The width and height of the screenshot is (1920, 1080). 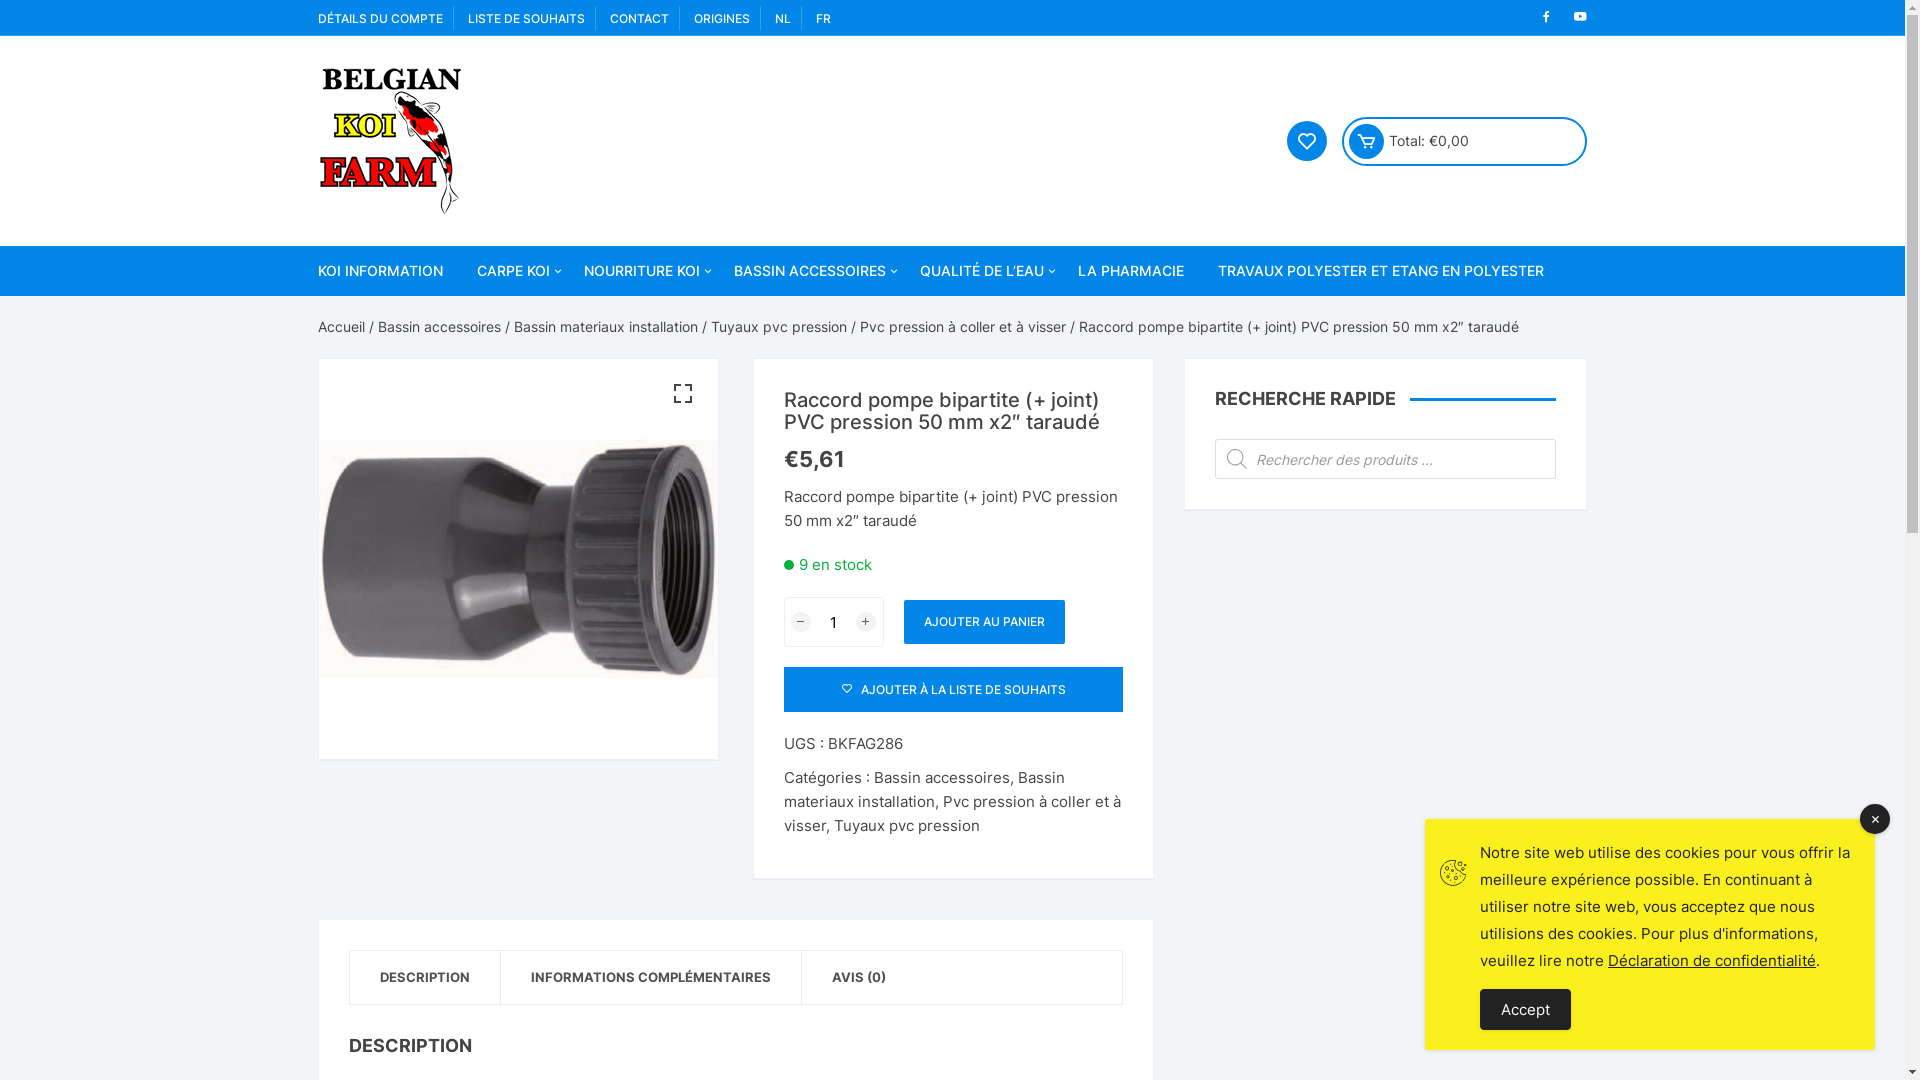 What do you see at coordinates (1093, 986) in the screenshot?
I see `Filtre bassin multichambre` at bounding box center [1093, 986].